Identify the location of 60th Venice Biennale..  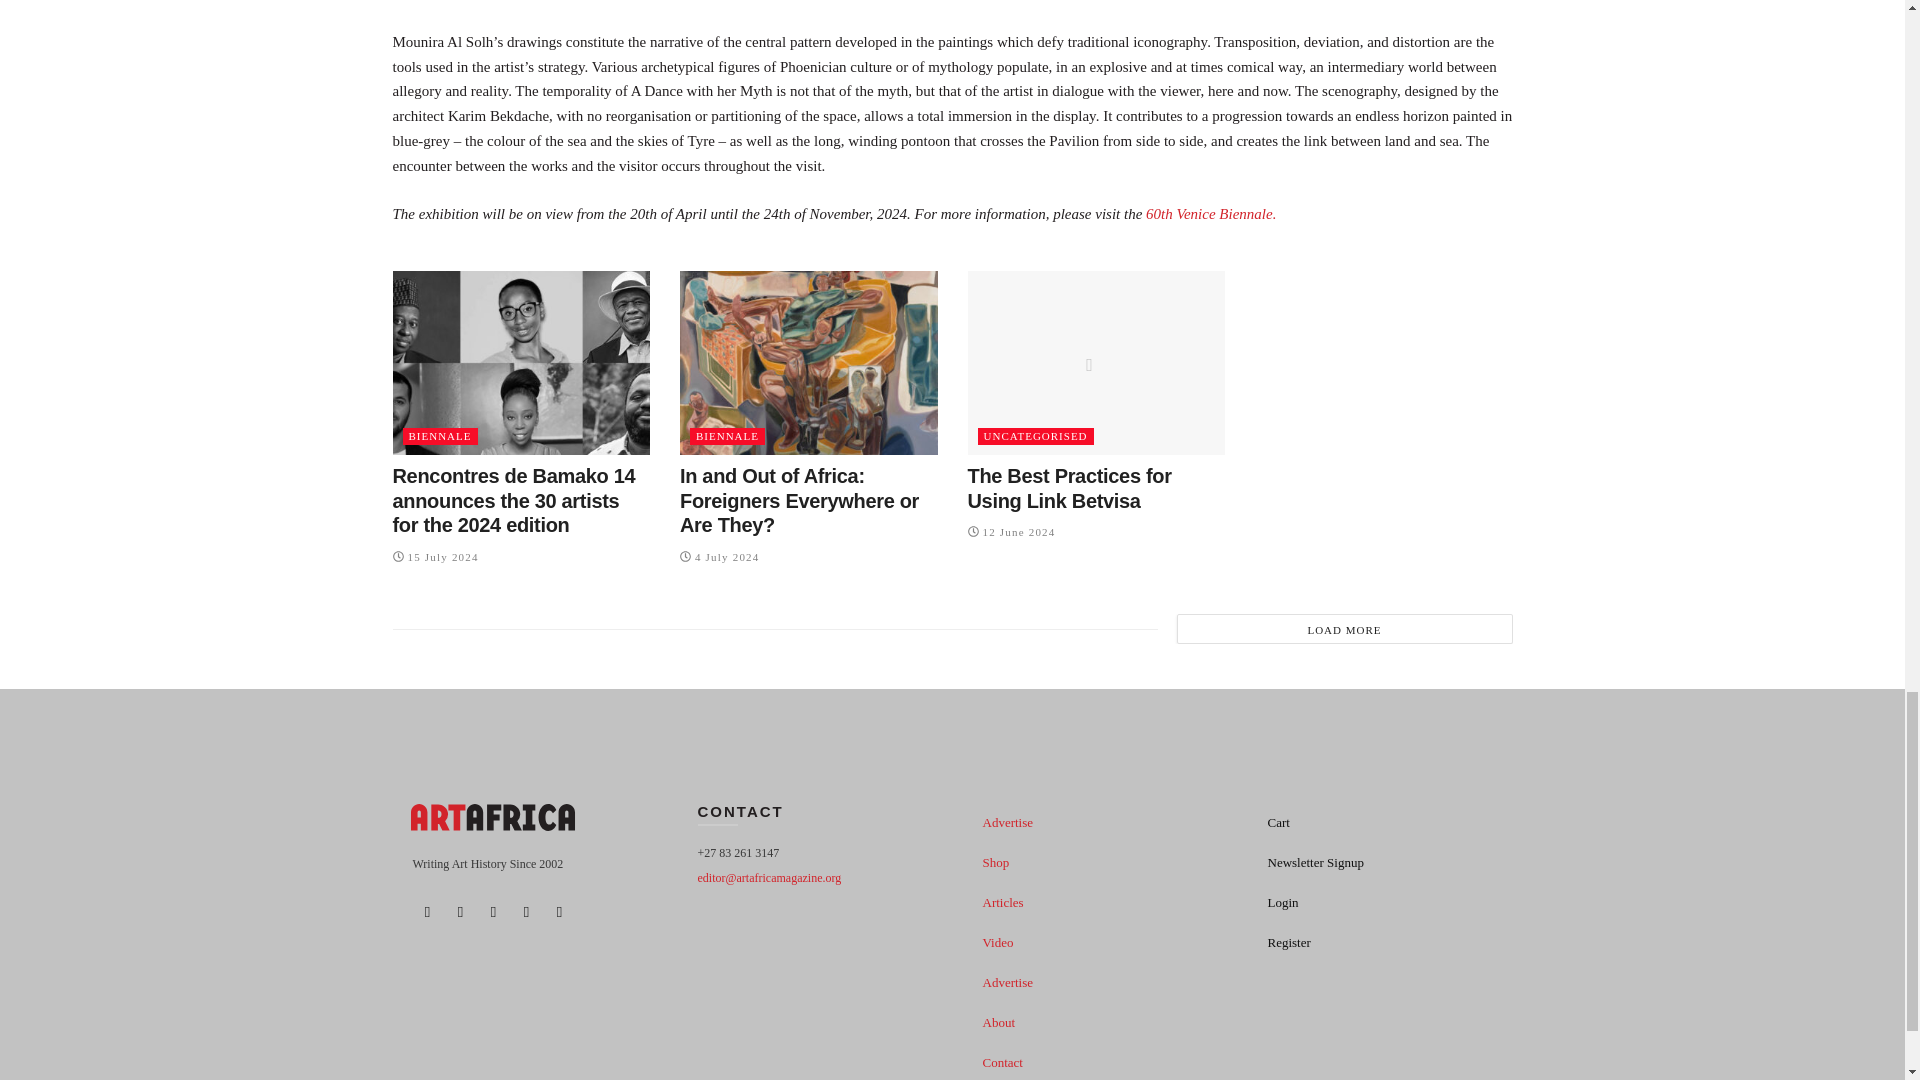
(1211, 214).